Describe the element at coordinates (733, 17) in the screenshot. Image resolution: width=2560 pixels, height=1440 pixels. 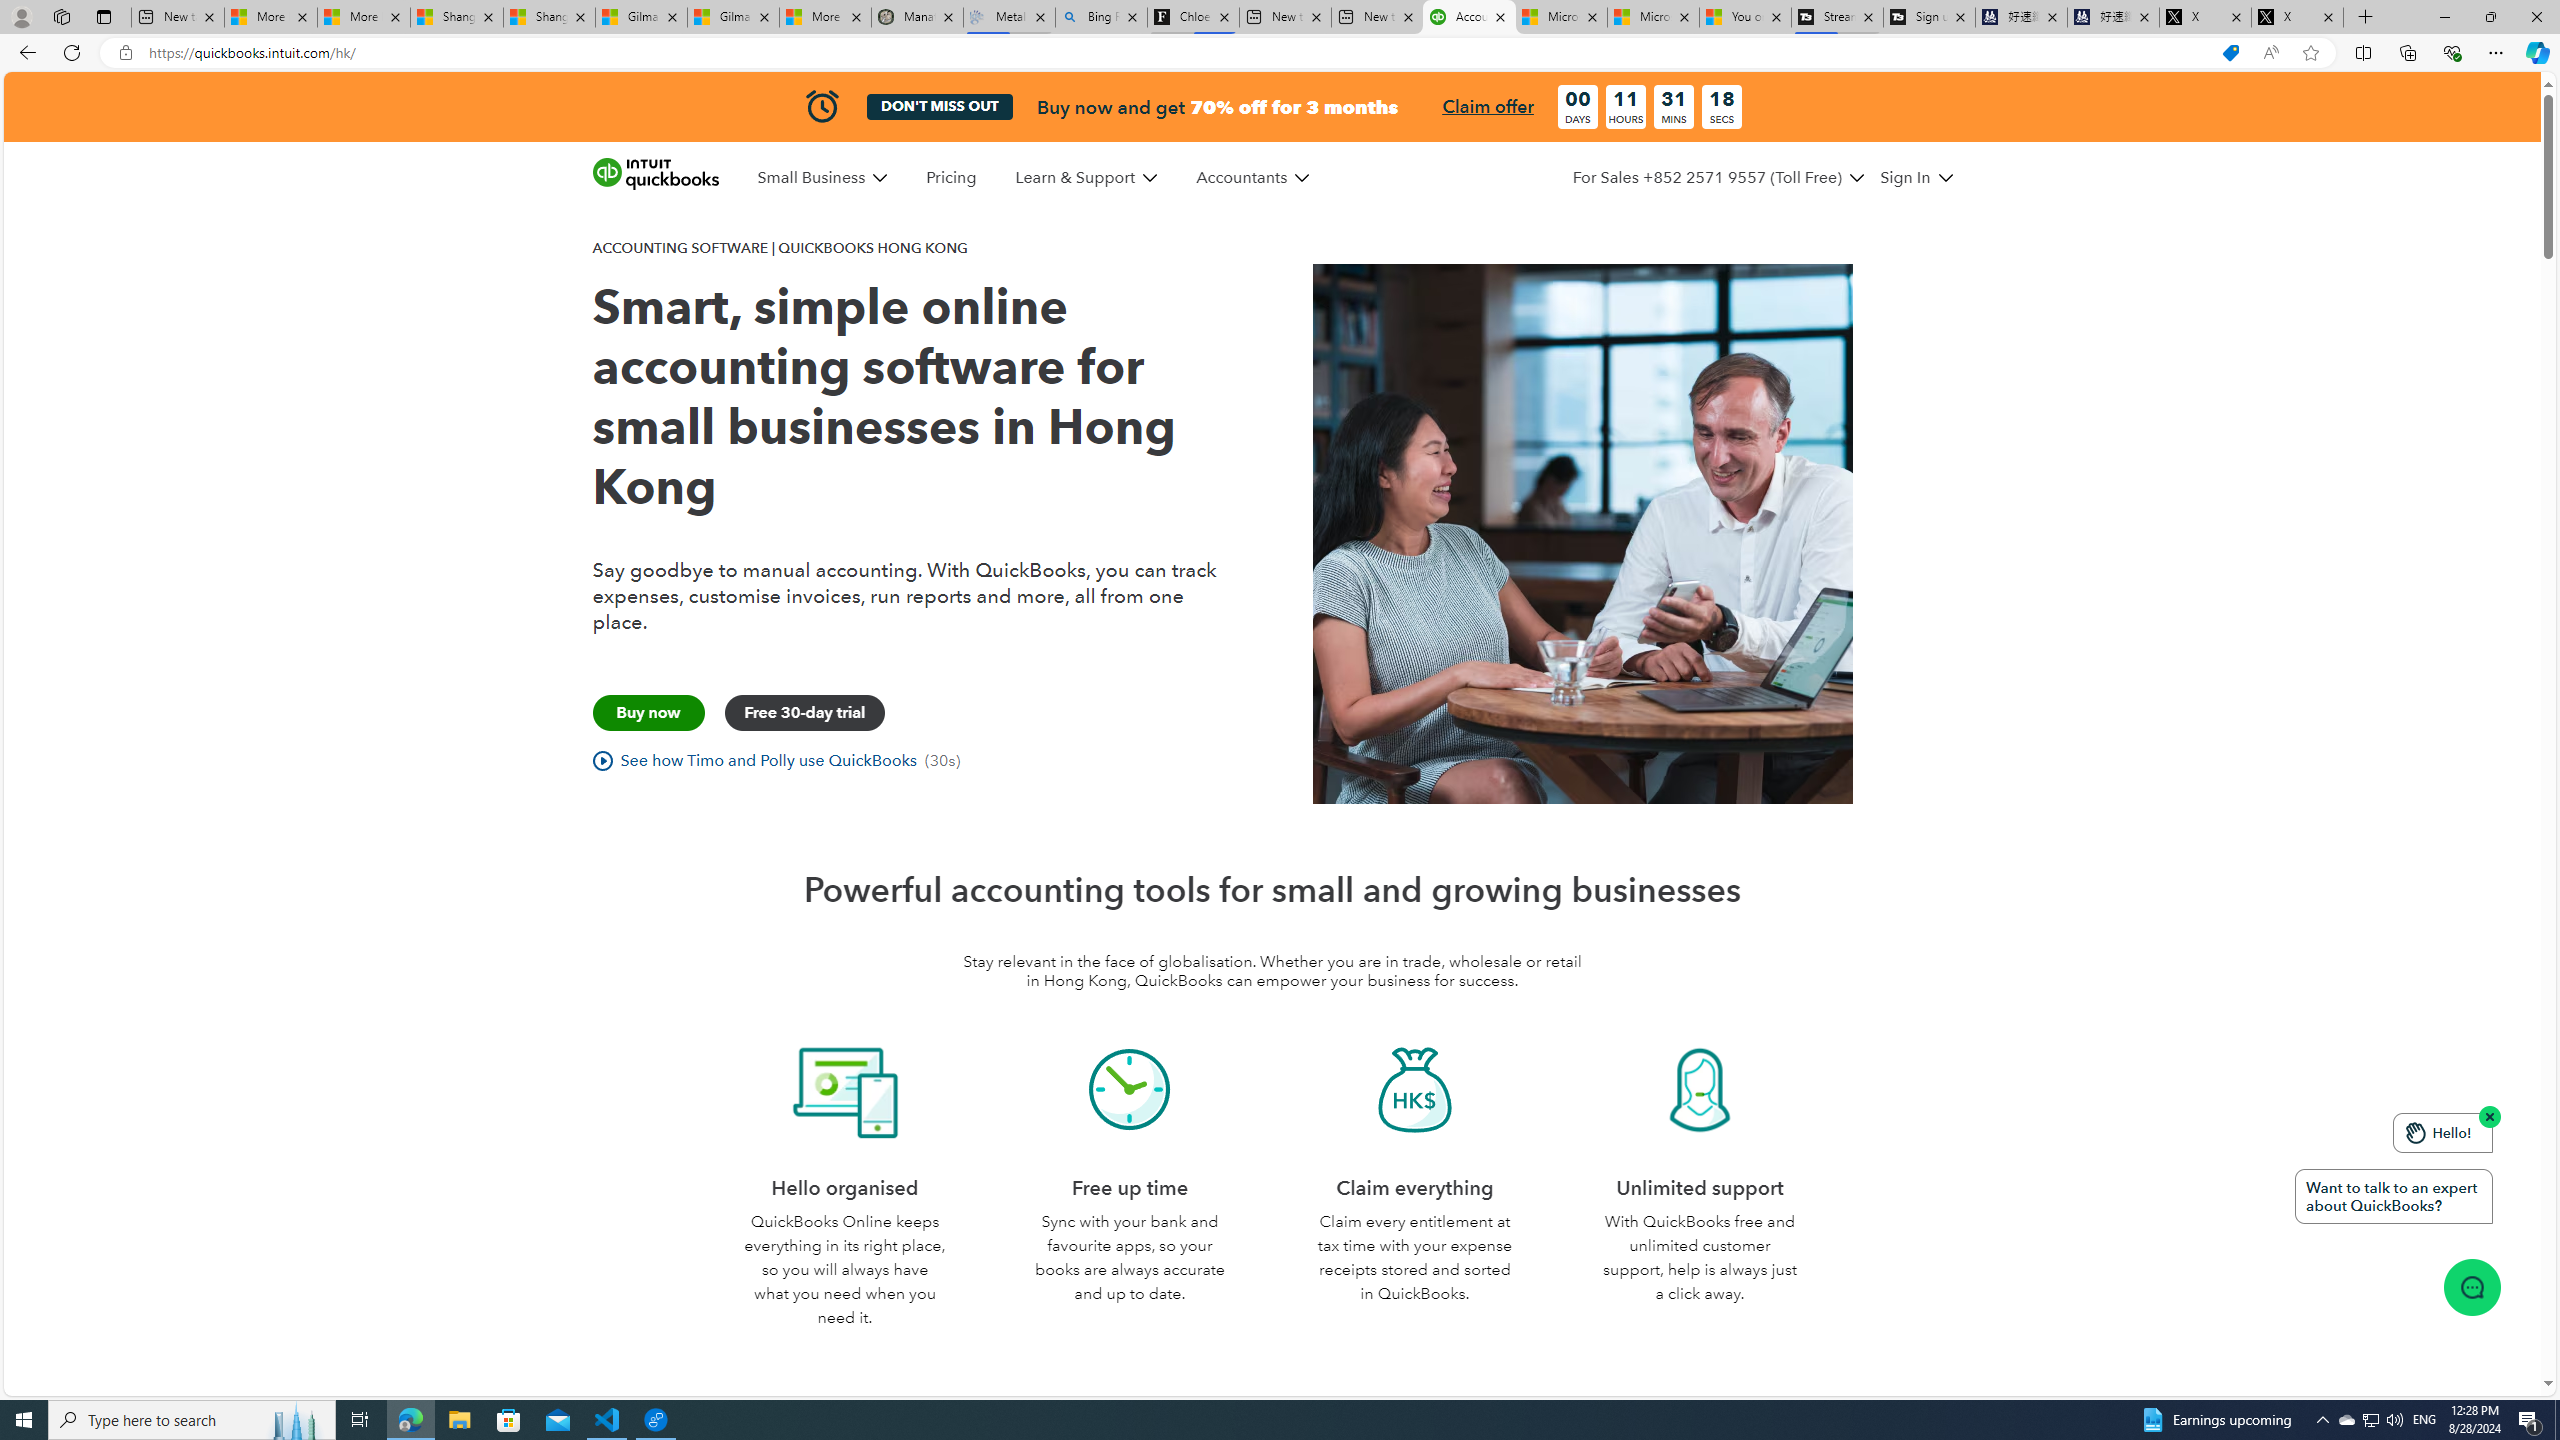
I see `Gilma and Hector both pose tropical trouble for Hawaii` at that location.